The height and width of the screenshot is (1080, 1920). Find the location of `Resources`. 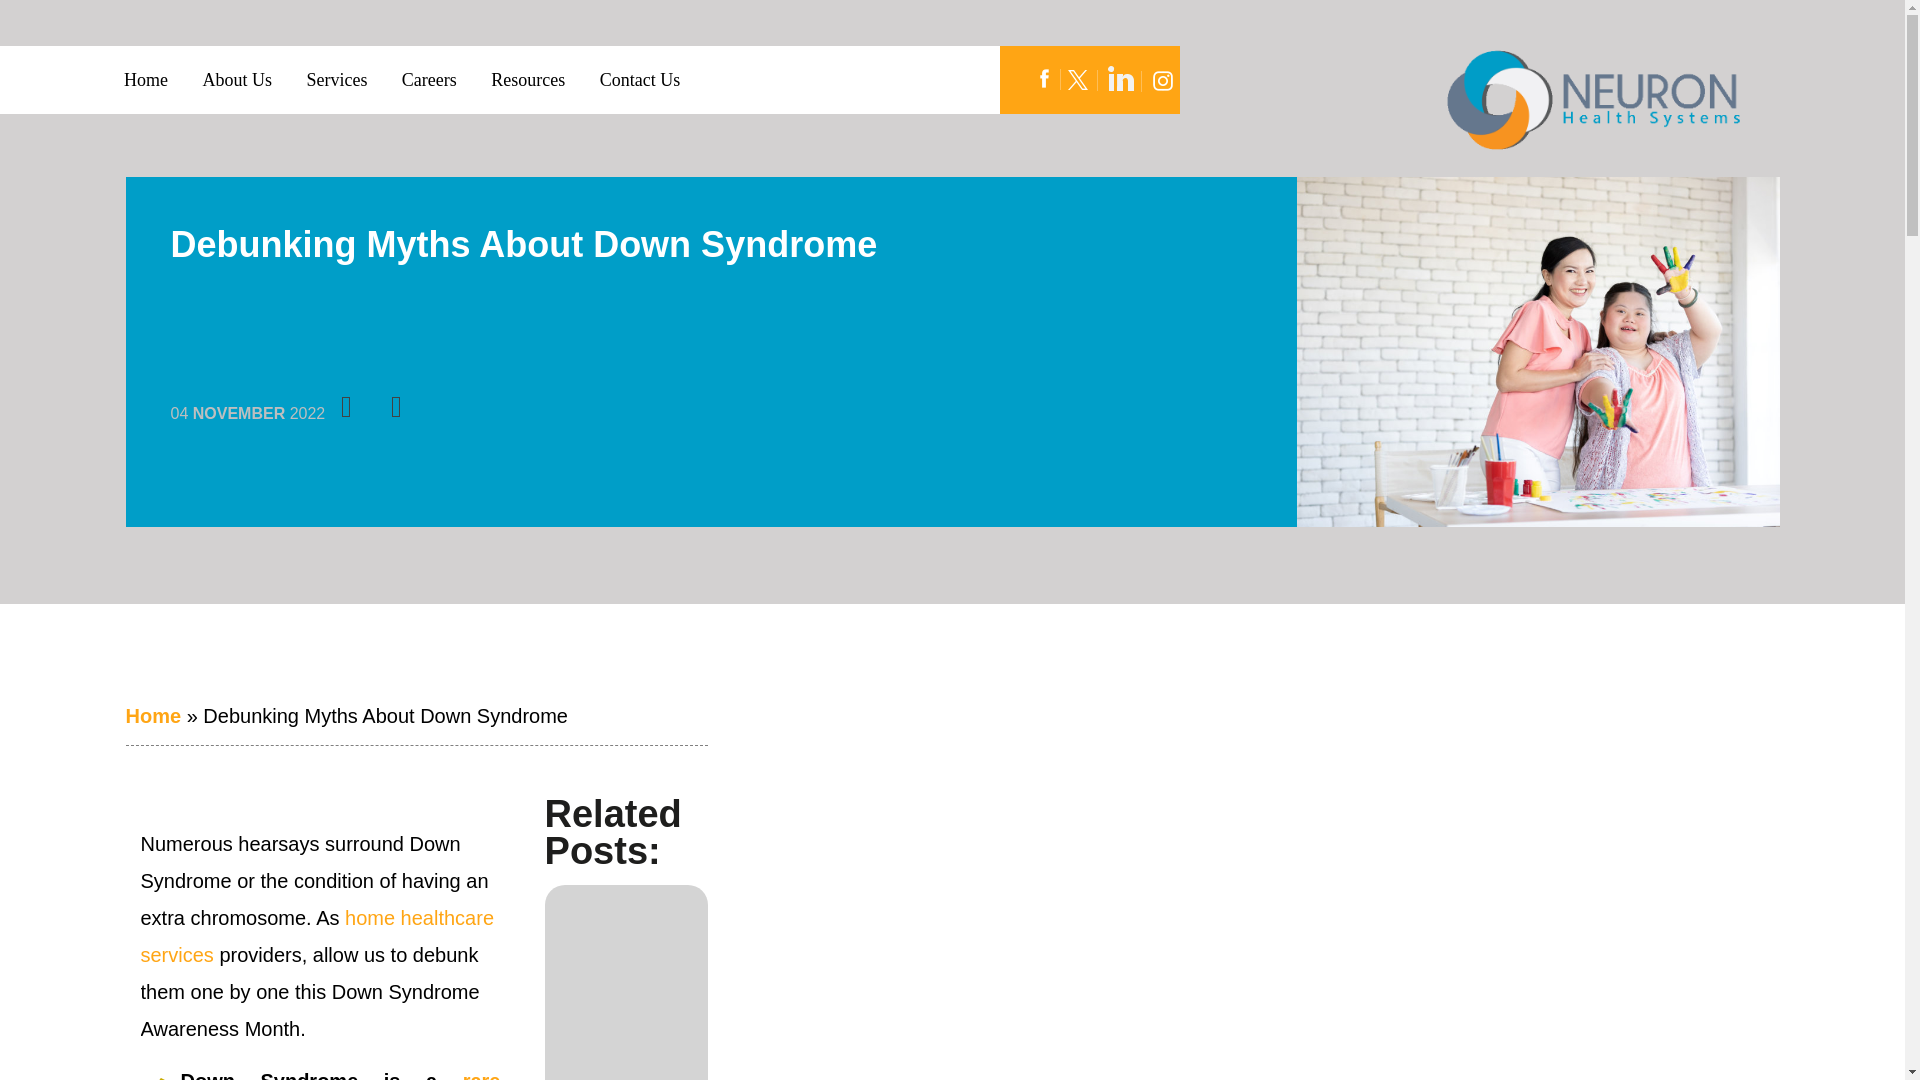

Resources is located at coordinates (528, 80).